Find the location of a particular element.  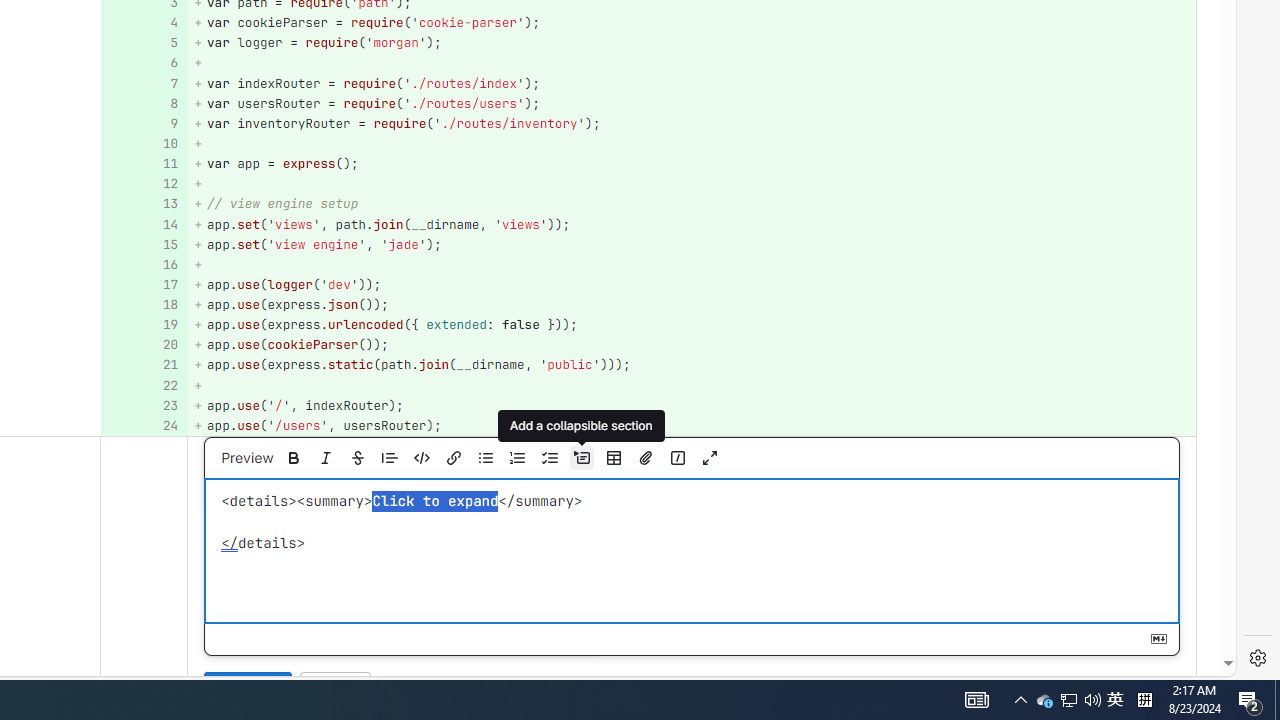

+ var app = express();  is located at coordinates (692, 164).